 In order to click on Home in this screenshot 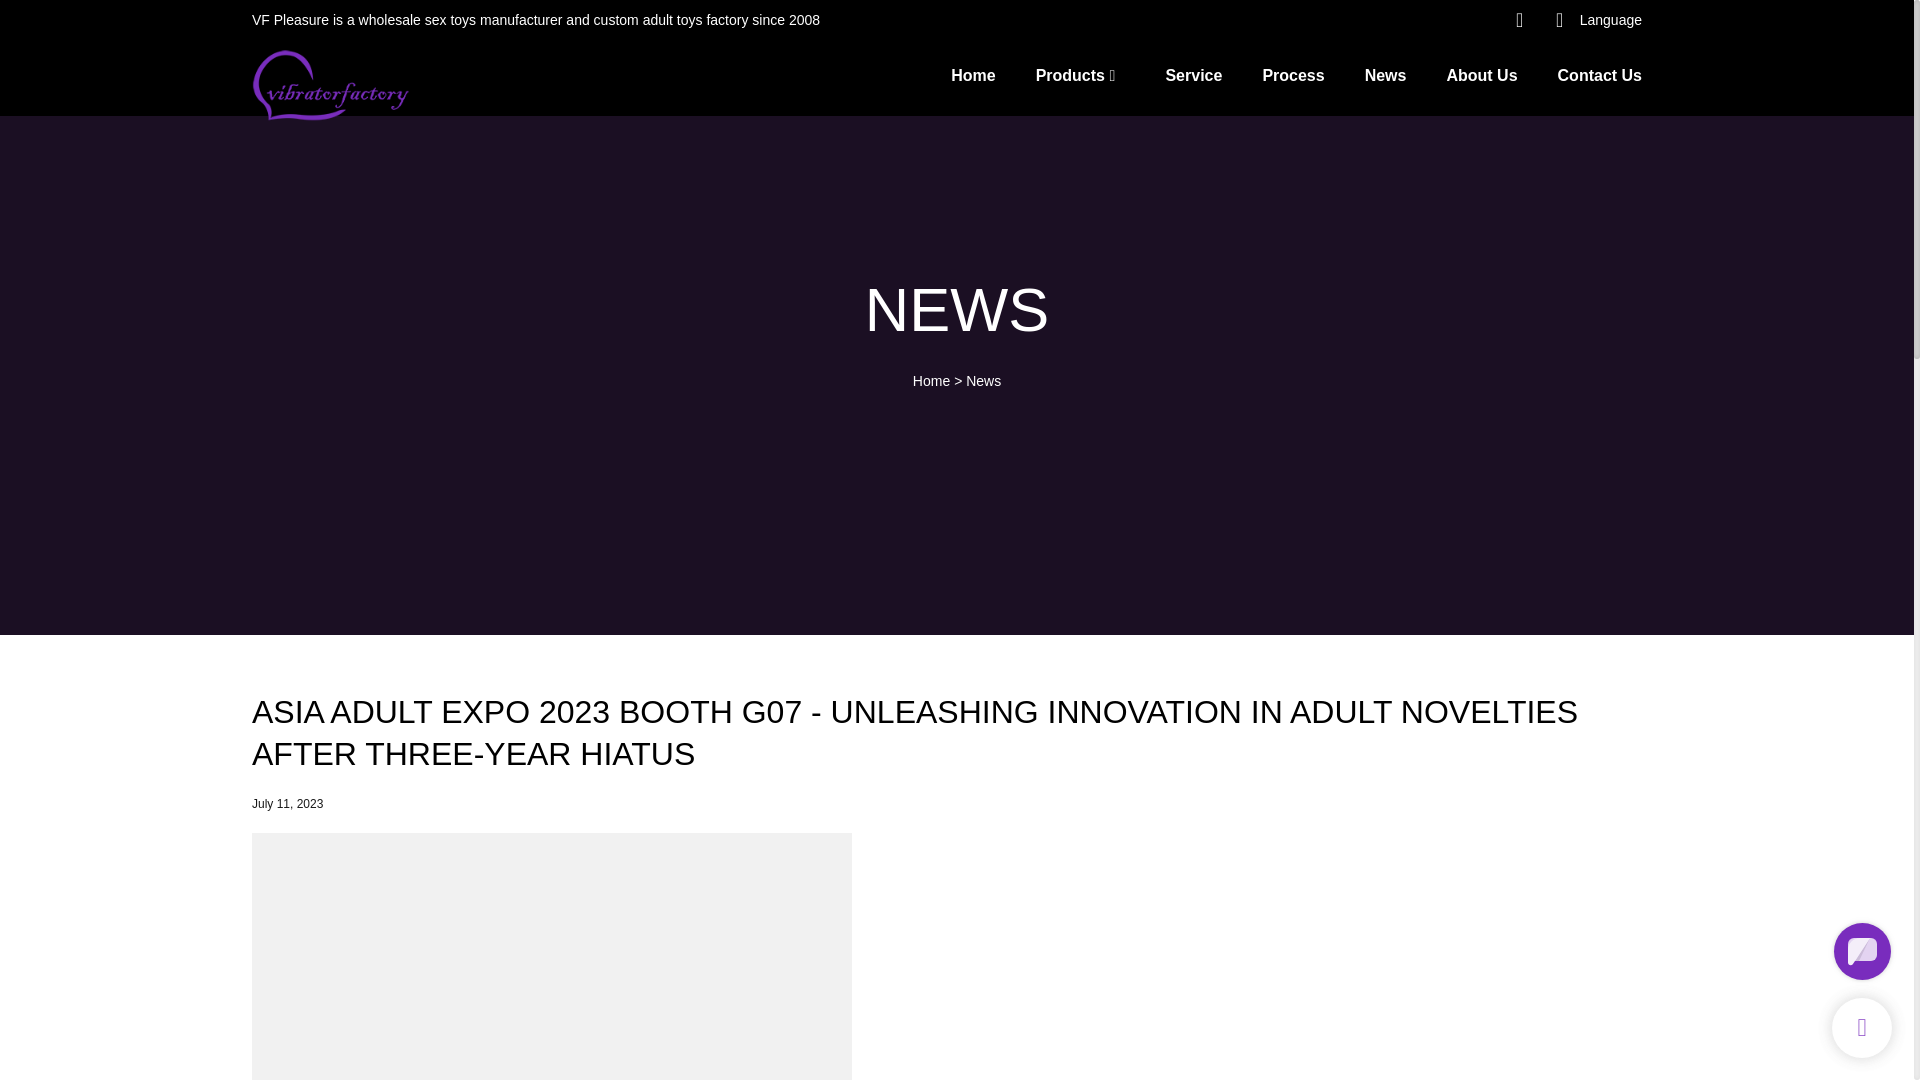, I will do `click(932, 380)`.